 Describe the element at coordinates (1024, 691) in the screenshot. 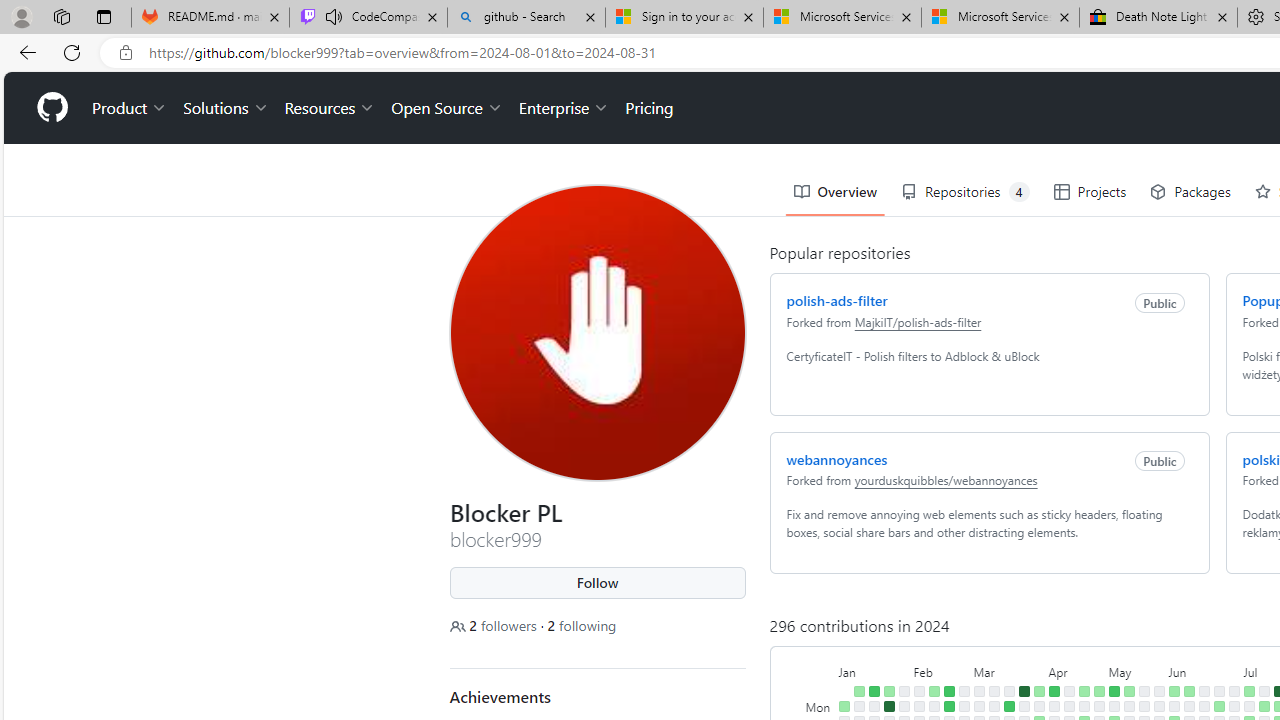

I see `10 contributions on March 24th.` at that location.